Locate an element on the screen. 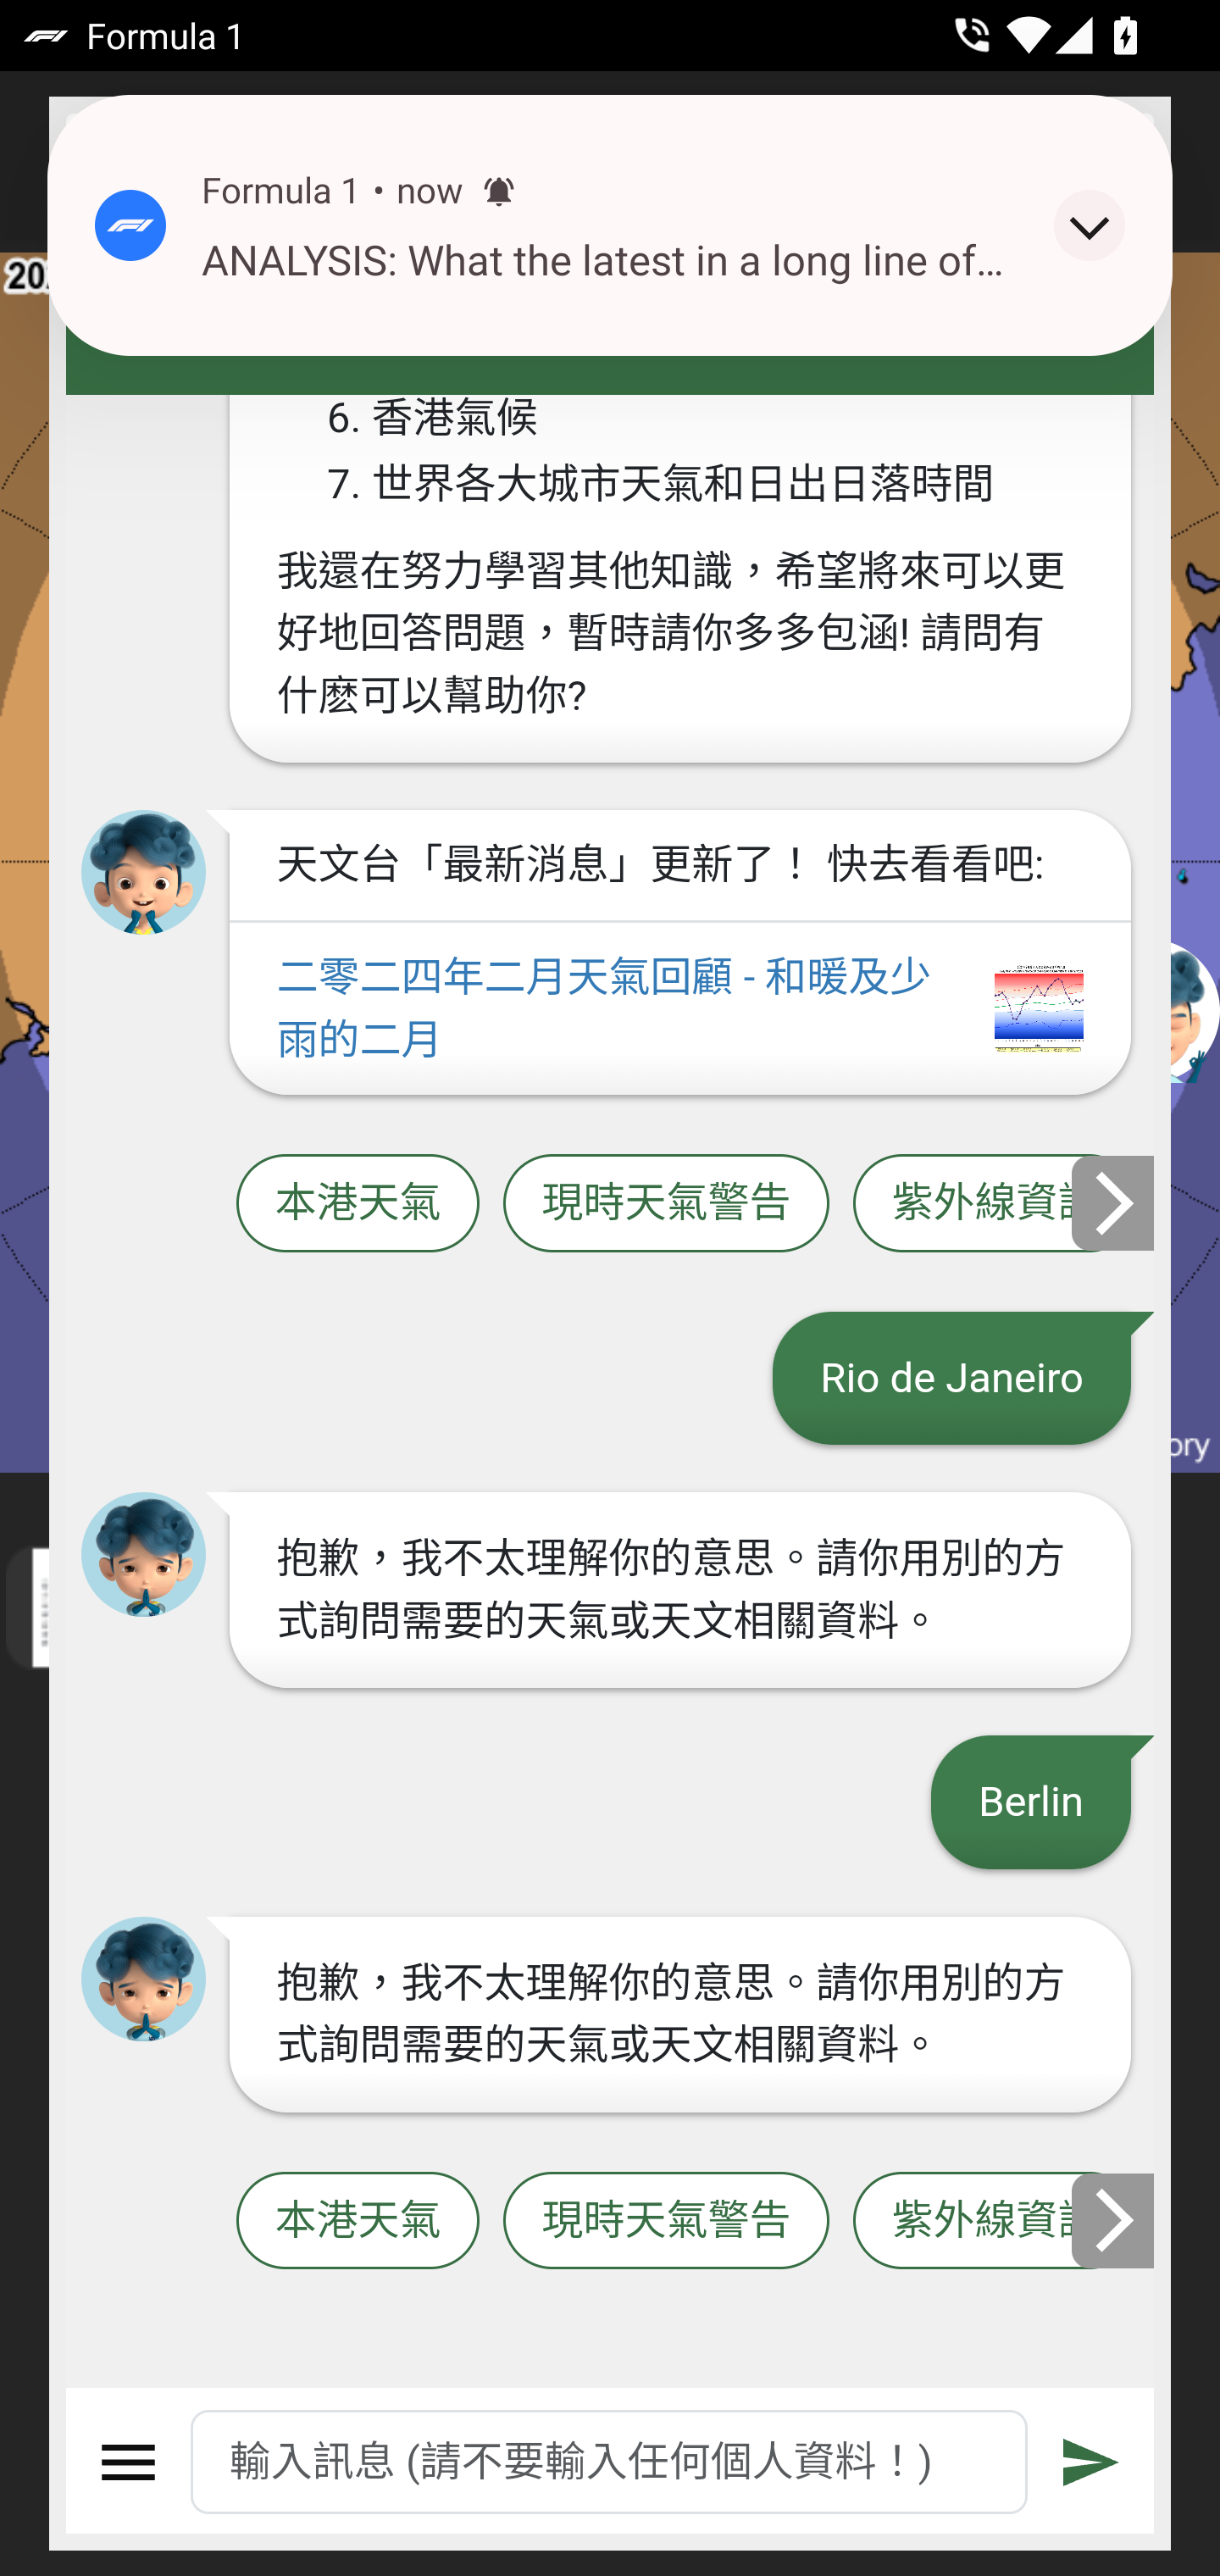 The width and height of the screenshot is (1220, 2576). 現時天氣警告 is located at coordinates (666, 1203).